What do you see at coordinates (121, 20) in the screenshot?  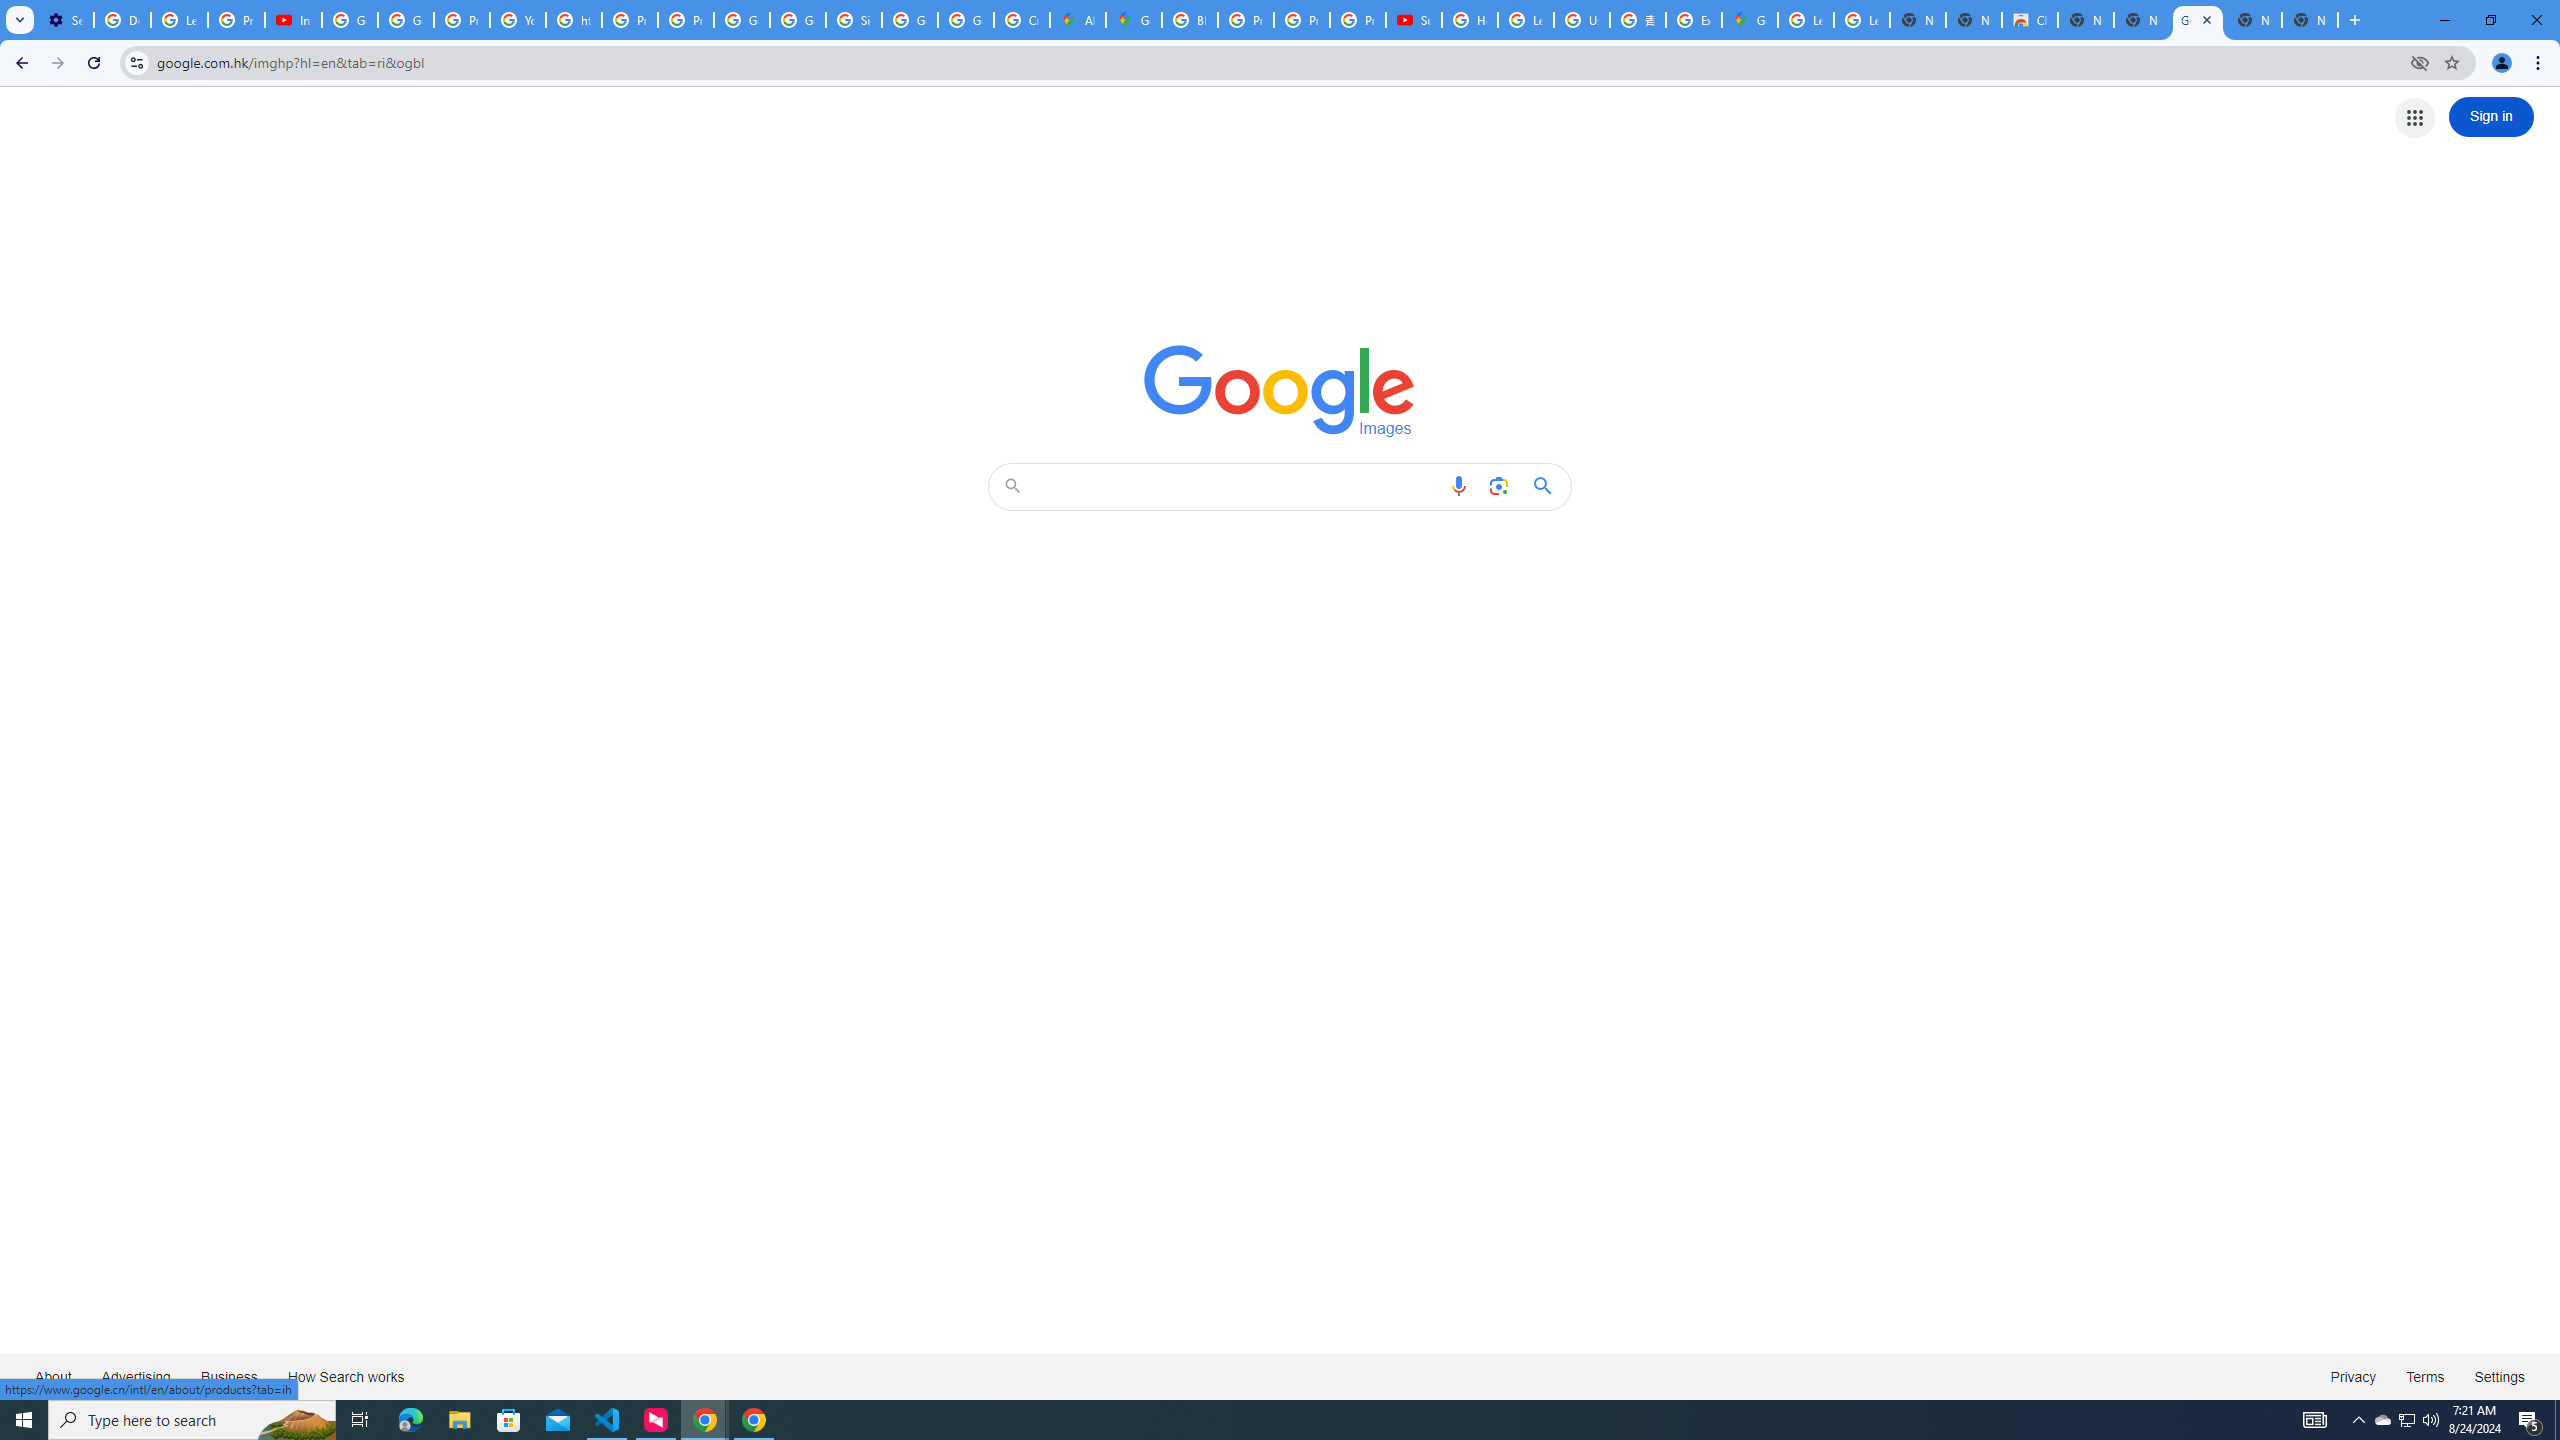 I see `Delete photos & videos - Computer - Google Photos Help` at bounding box center [121, 20].